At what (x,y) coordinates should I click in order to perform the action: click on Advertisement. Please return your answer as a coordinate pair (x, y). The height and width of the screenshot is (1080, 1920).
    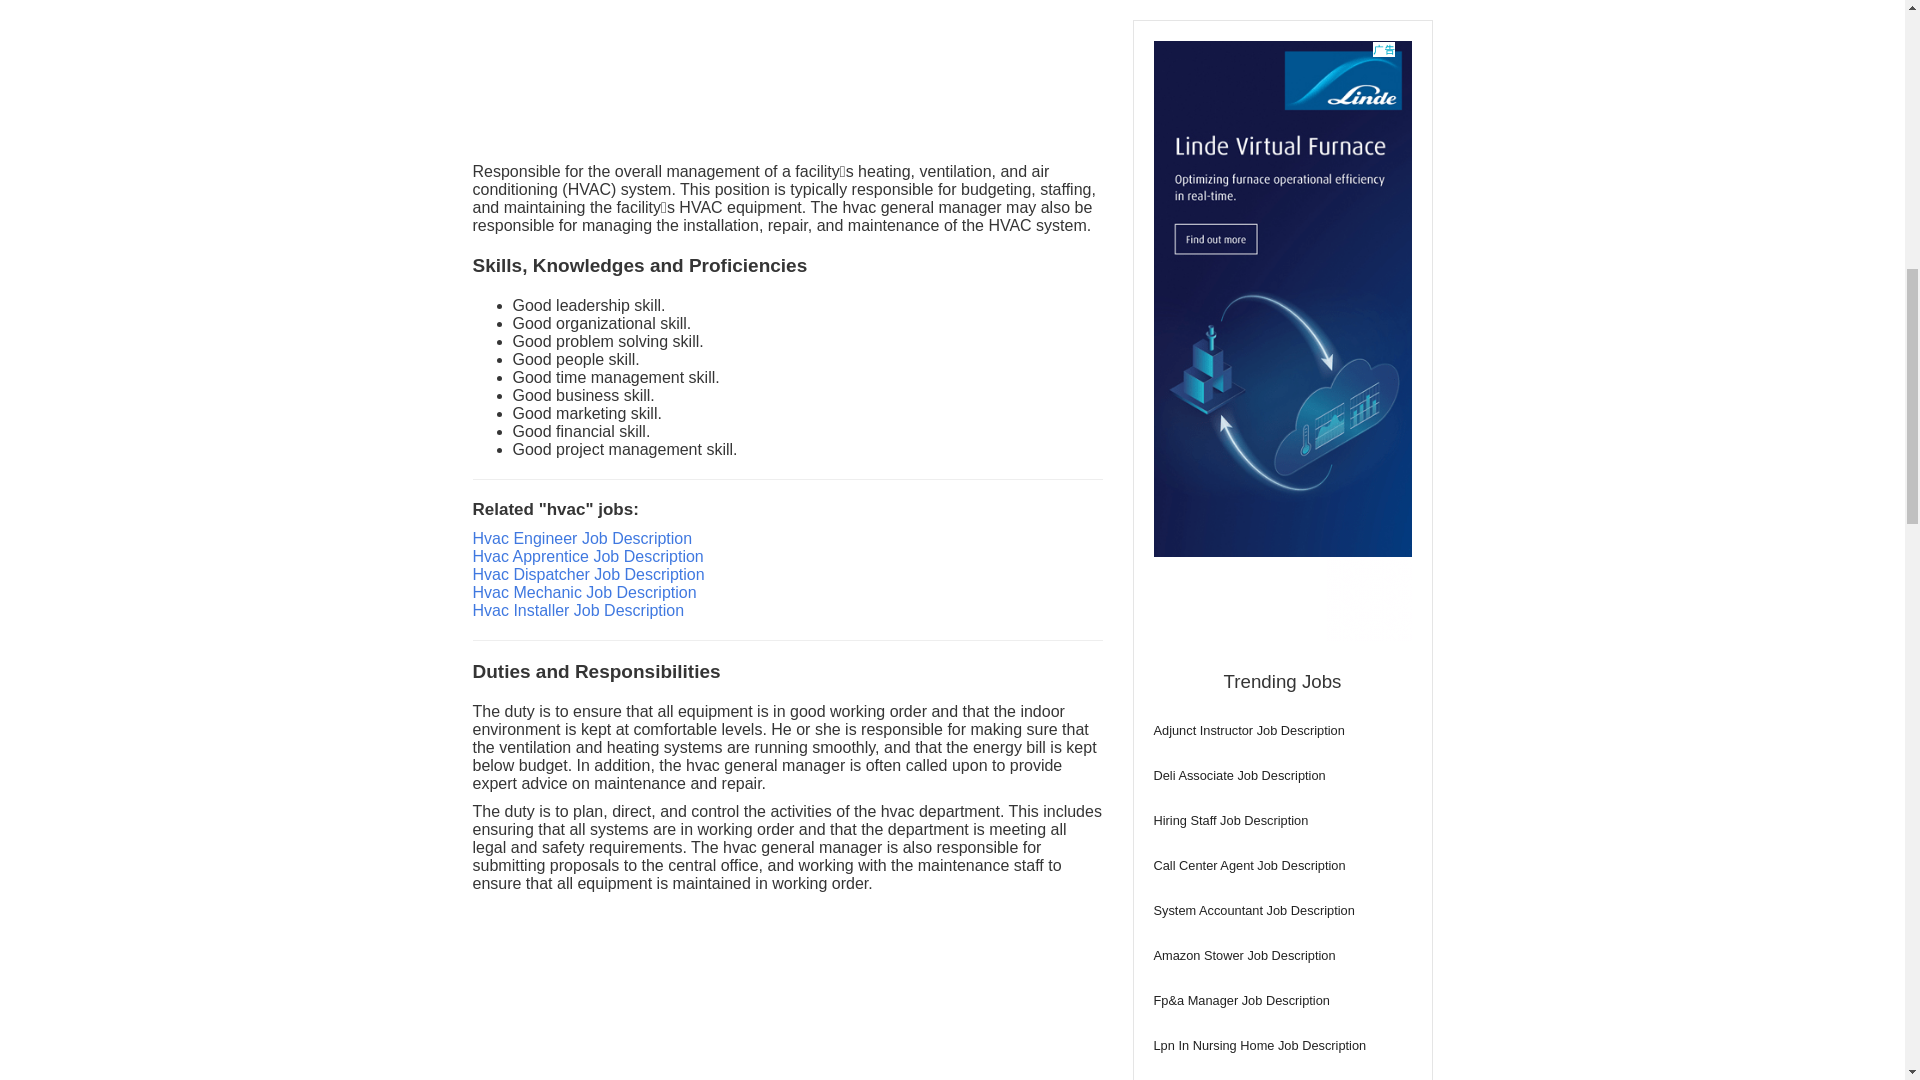
    Looking at the image, I should click on (787, 991).